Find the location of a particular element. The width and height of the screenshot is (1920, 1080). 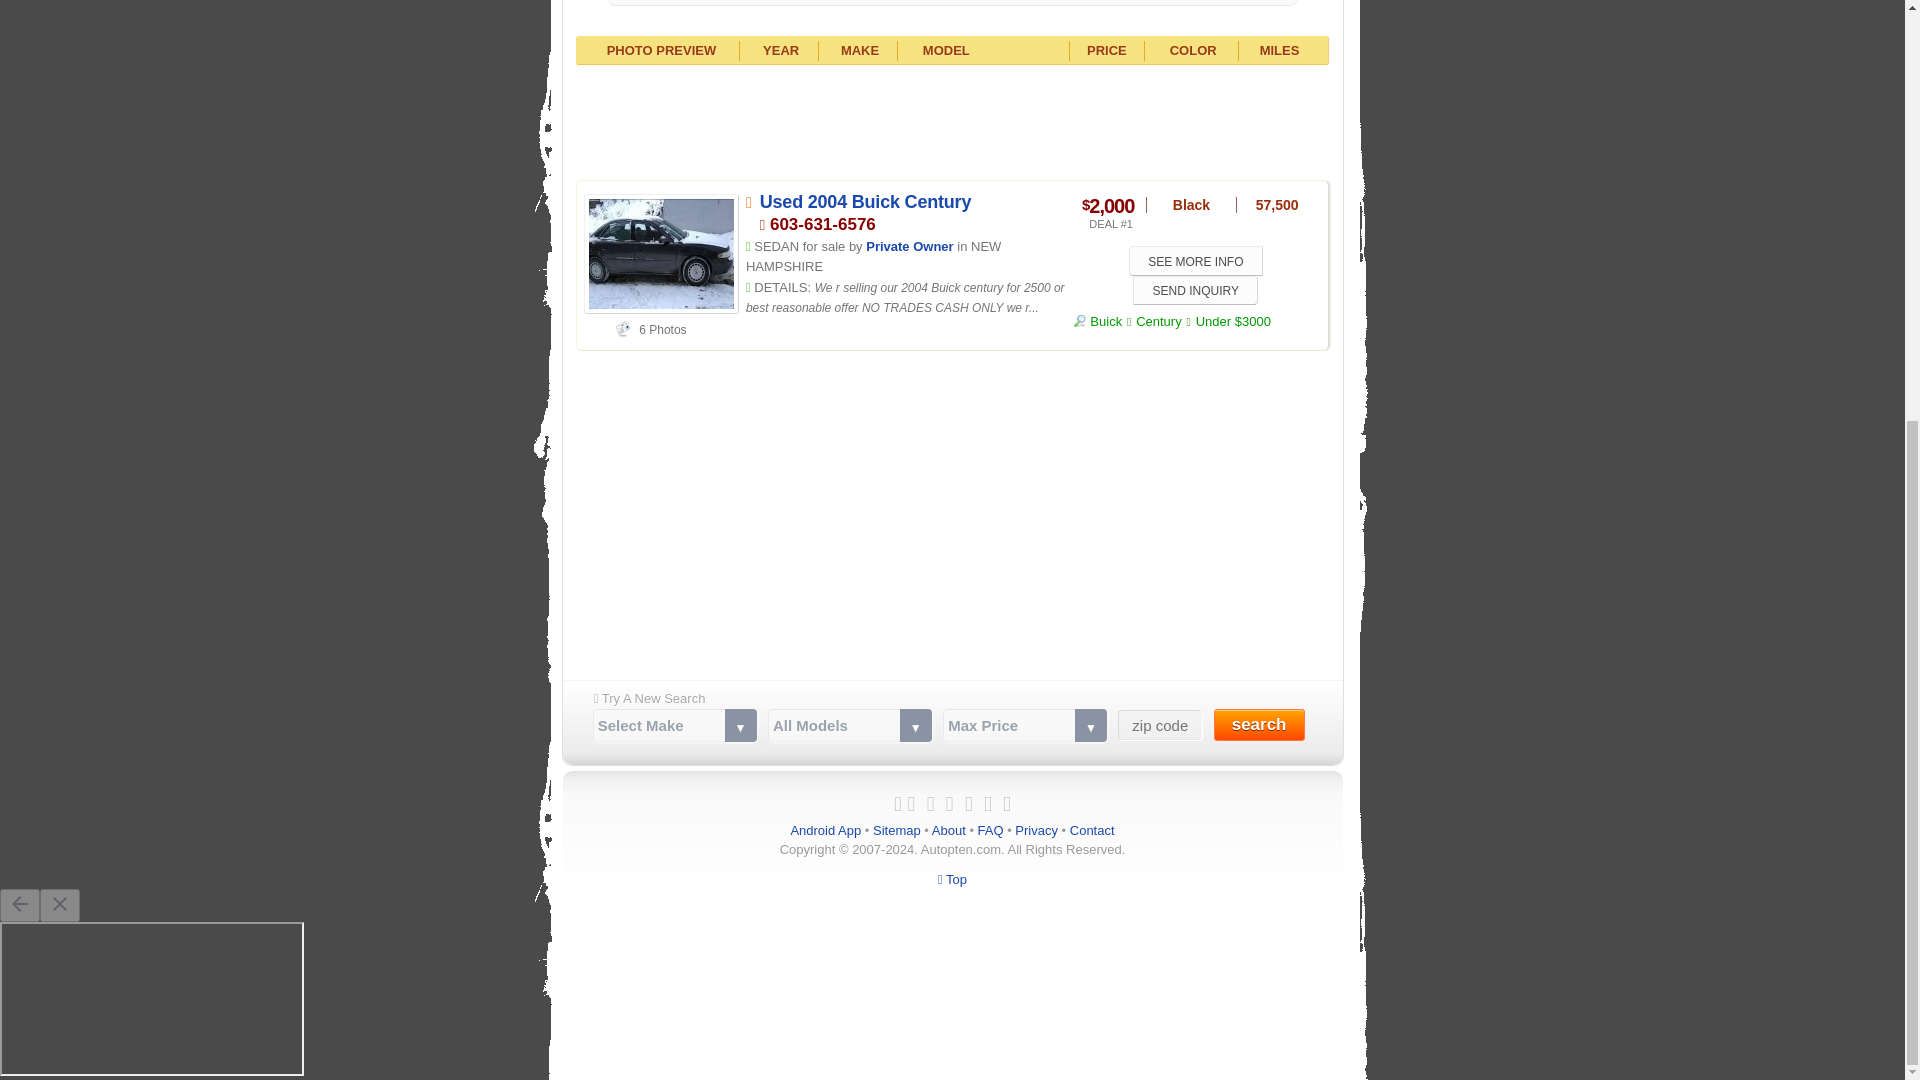

search is located at coordinates (1259, 724).